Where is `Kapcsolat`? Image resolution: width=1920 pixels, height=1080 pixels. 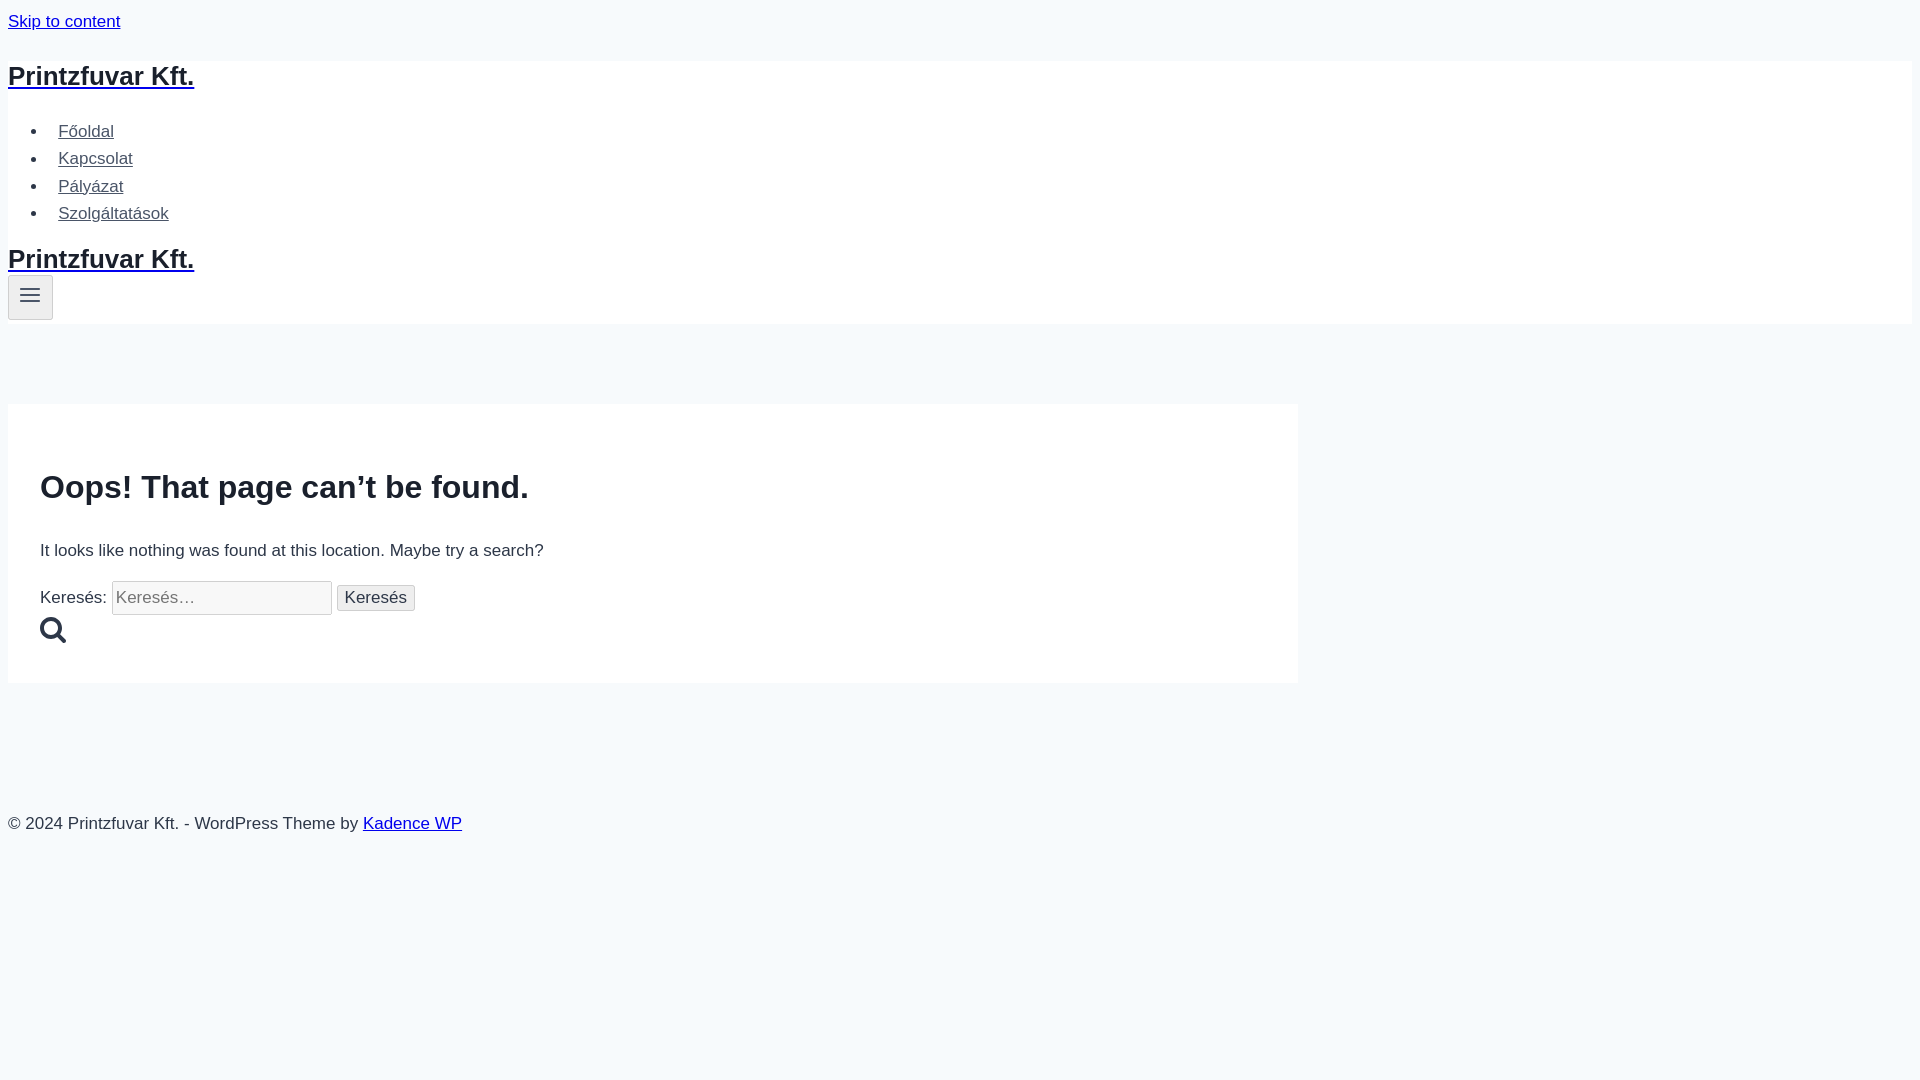 Kapcsolat is located at coordinates (95, 158).